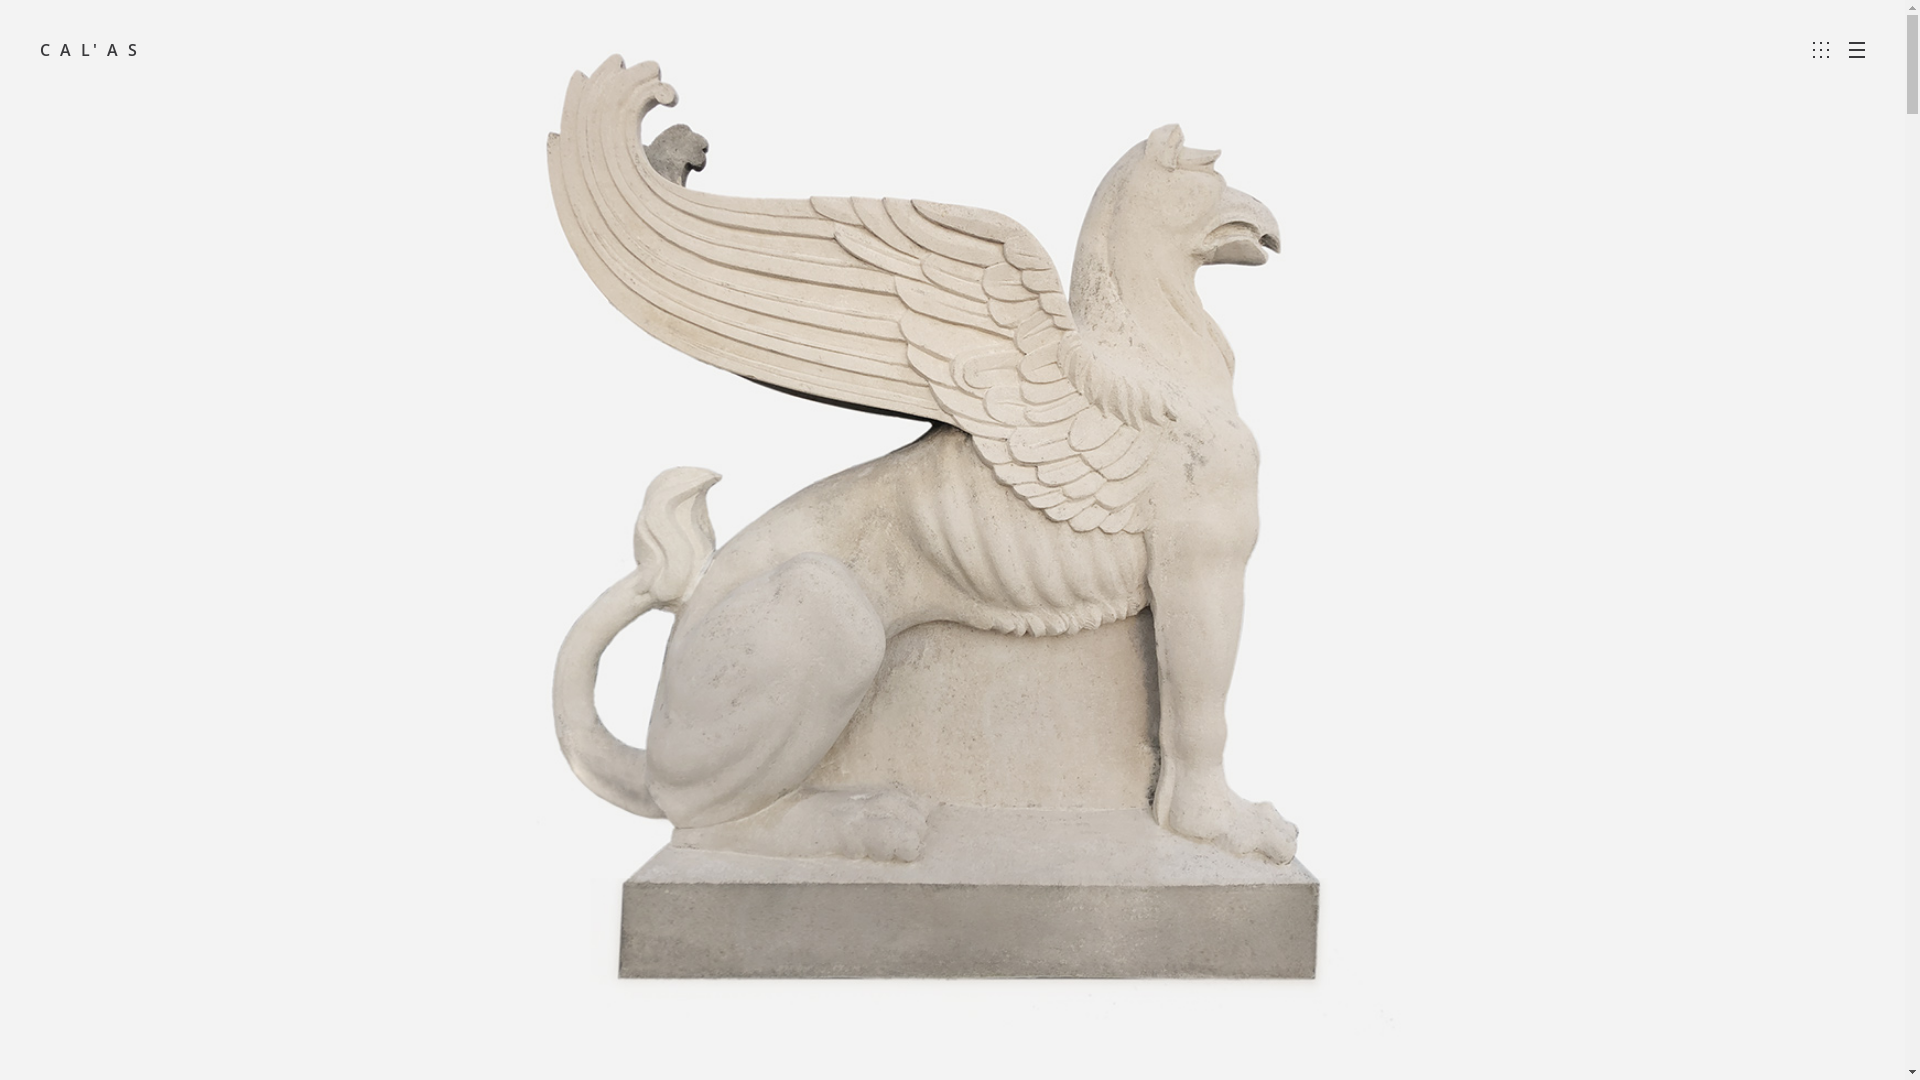  Describe the element at coordinates (90, 50) in the screenshot. I see `C A L' A S` at that location.